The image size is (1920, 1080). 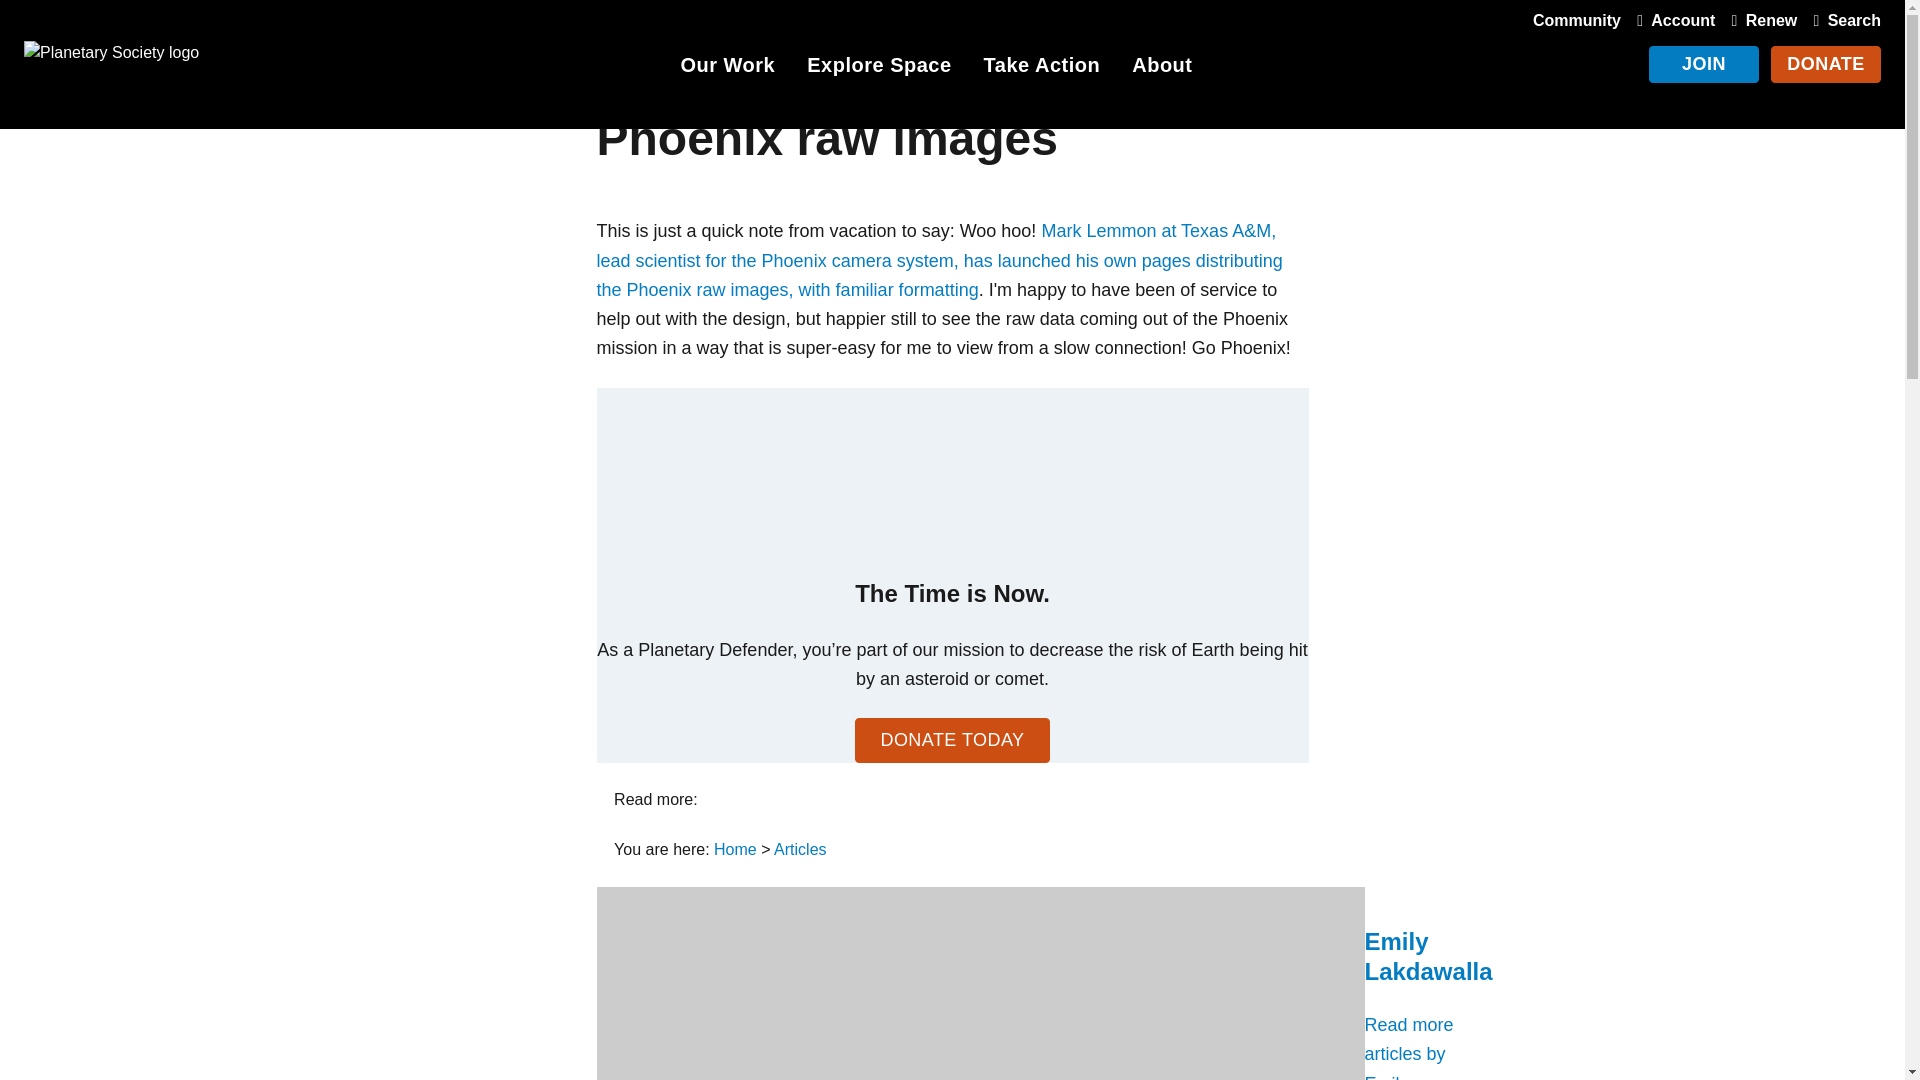 I want to click on Take Action, so click(x=1042, y=68).